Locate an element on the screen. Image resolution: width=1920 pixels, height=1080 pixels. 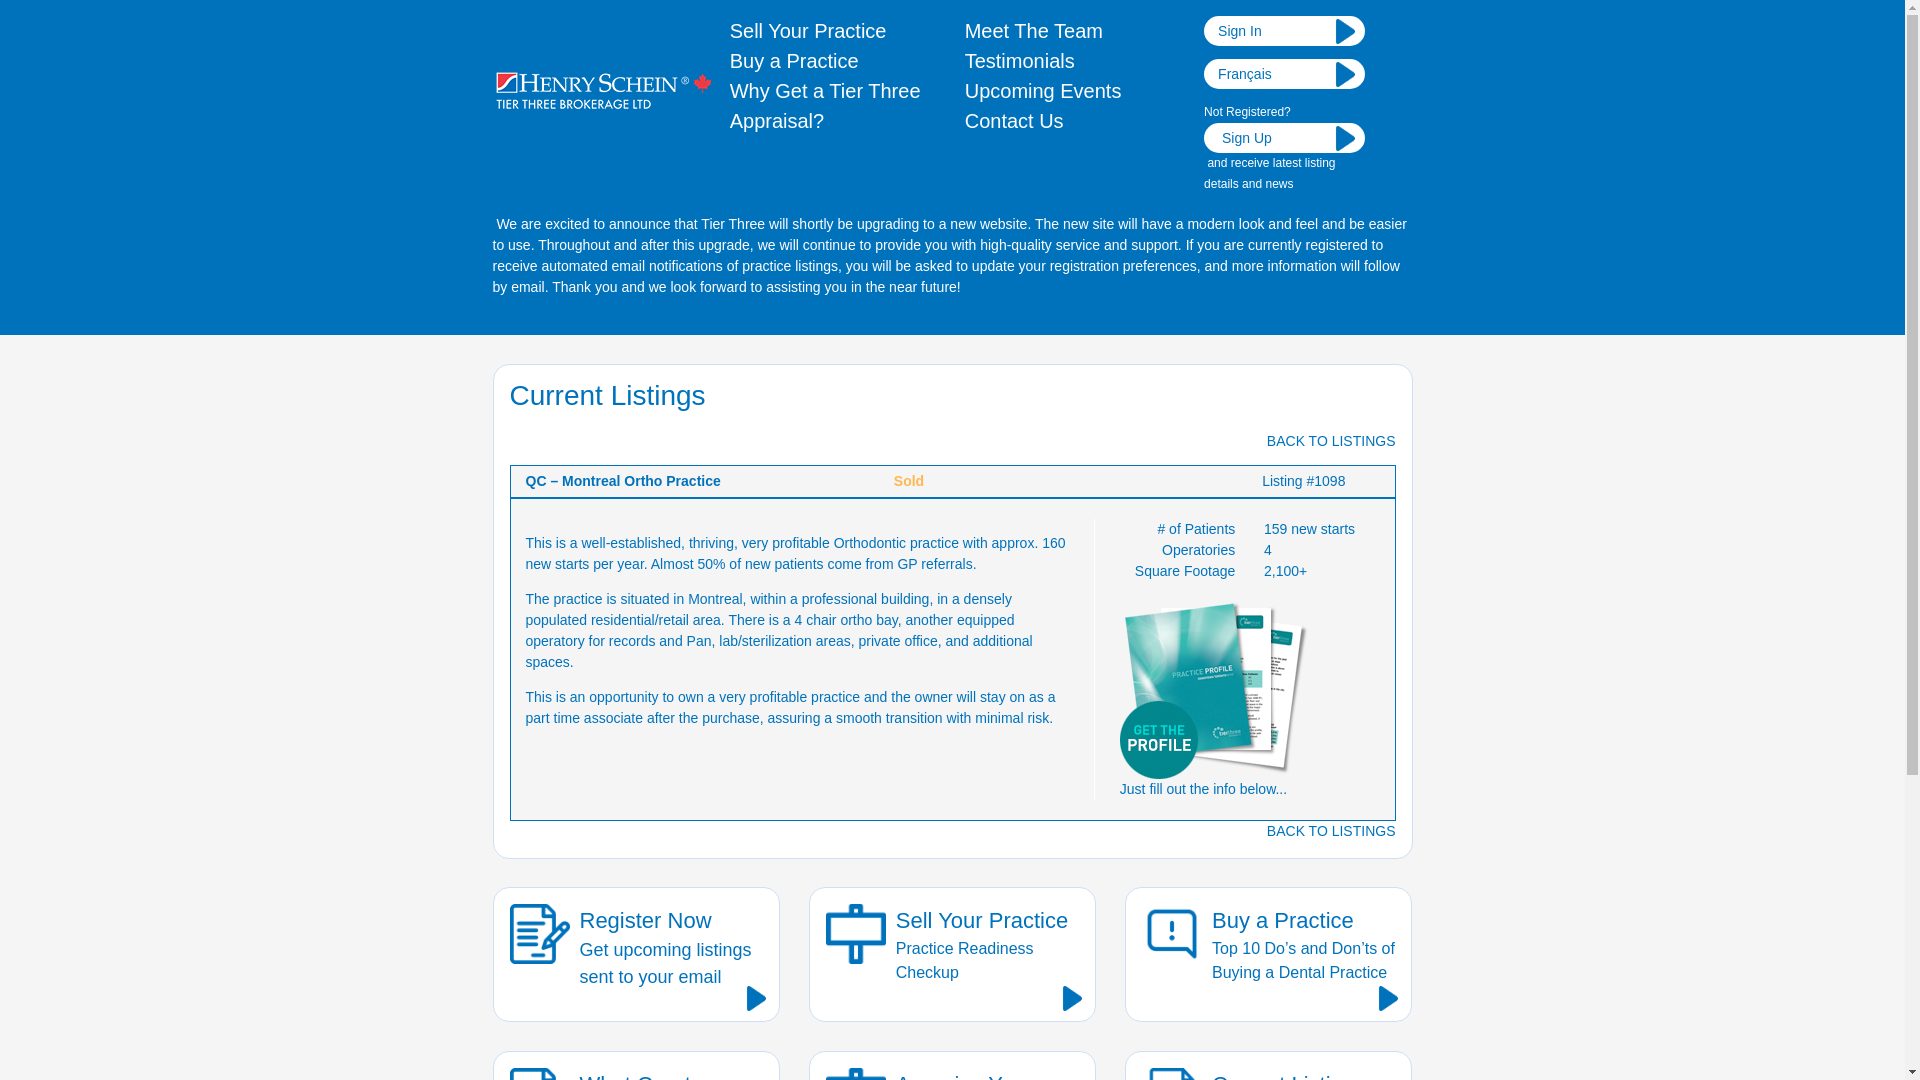
Appraise Your Practice is located at coordinates (952, 1065).